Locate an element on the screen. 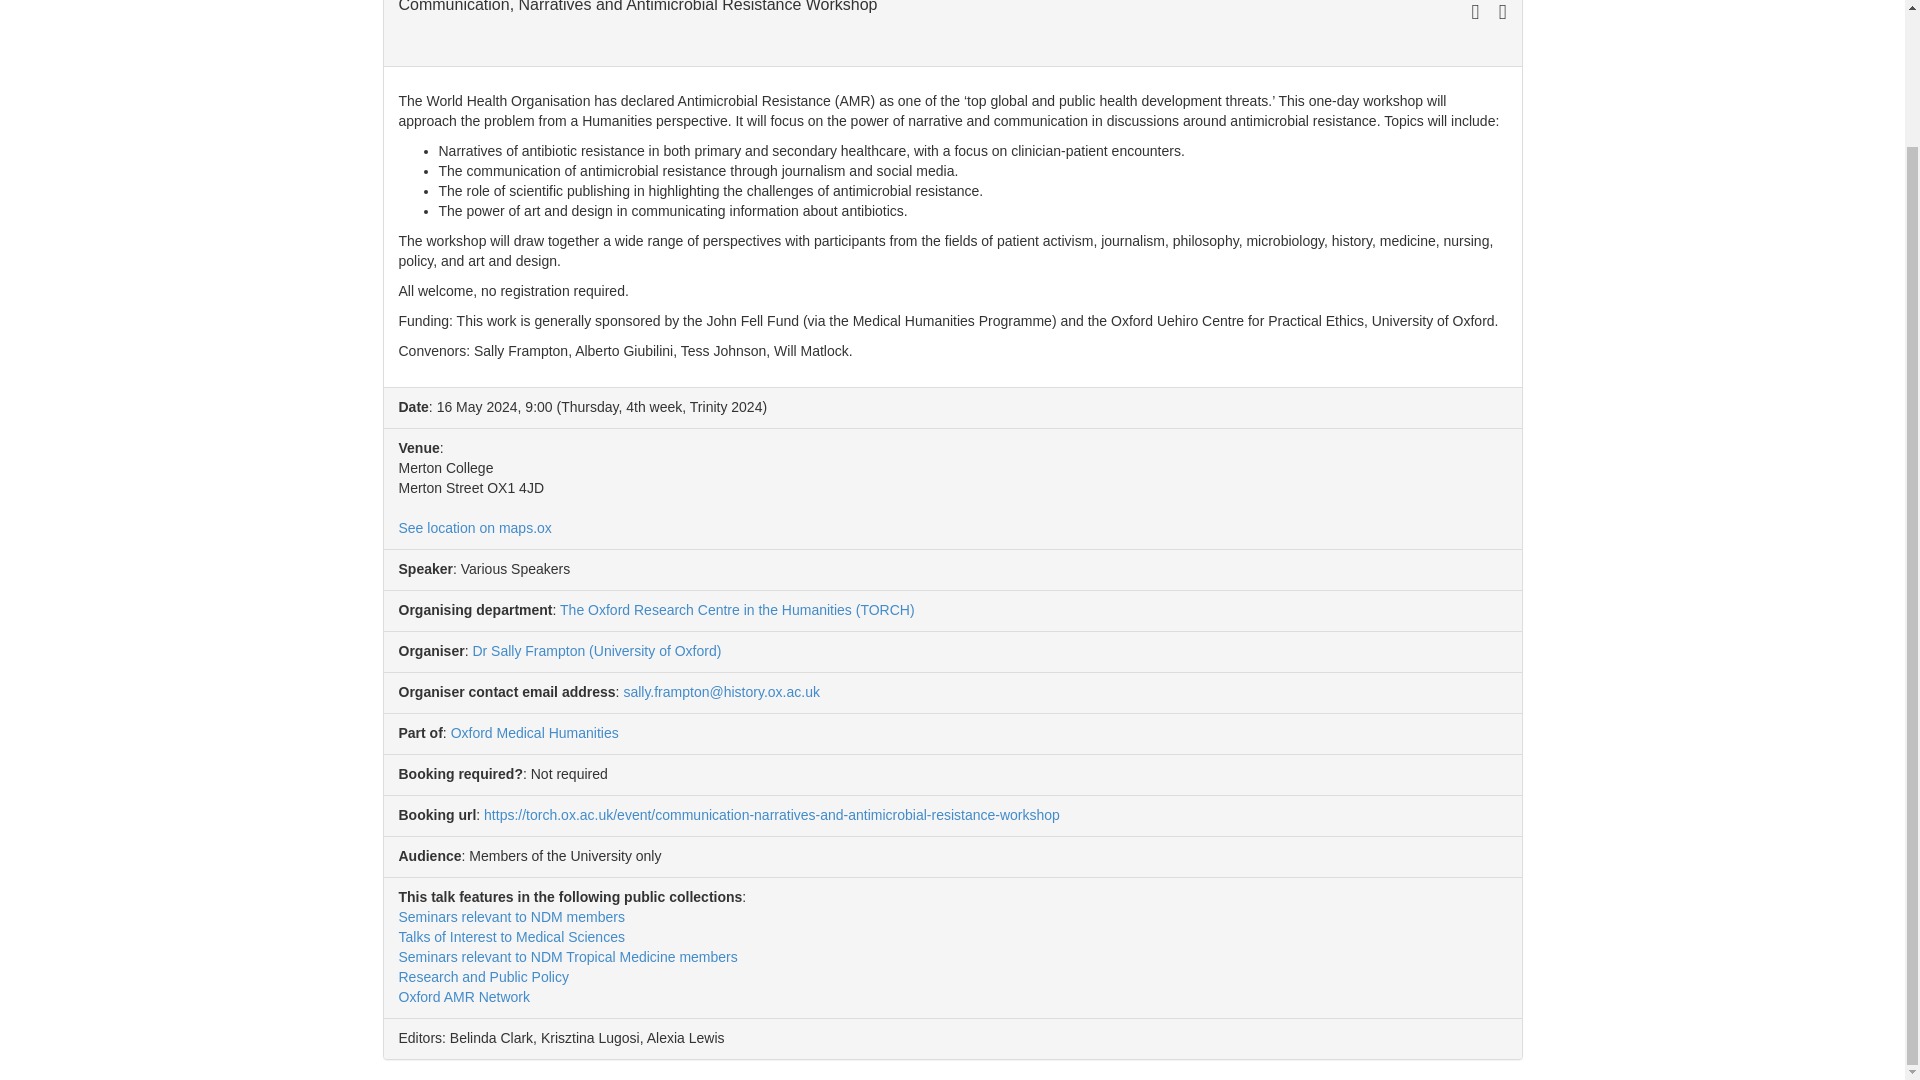 The height and width of the screenshot is (1080, 1920). Talks of Interest to Medical Sciences is located at coordinates (510, 936).